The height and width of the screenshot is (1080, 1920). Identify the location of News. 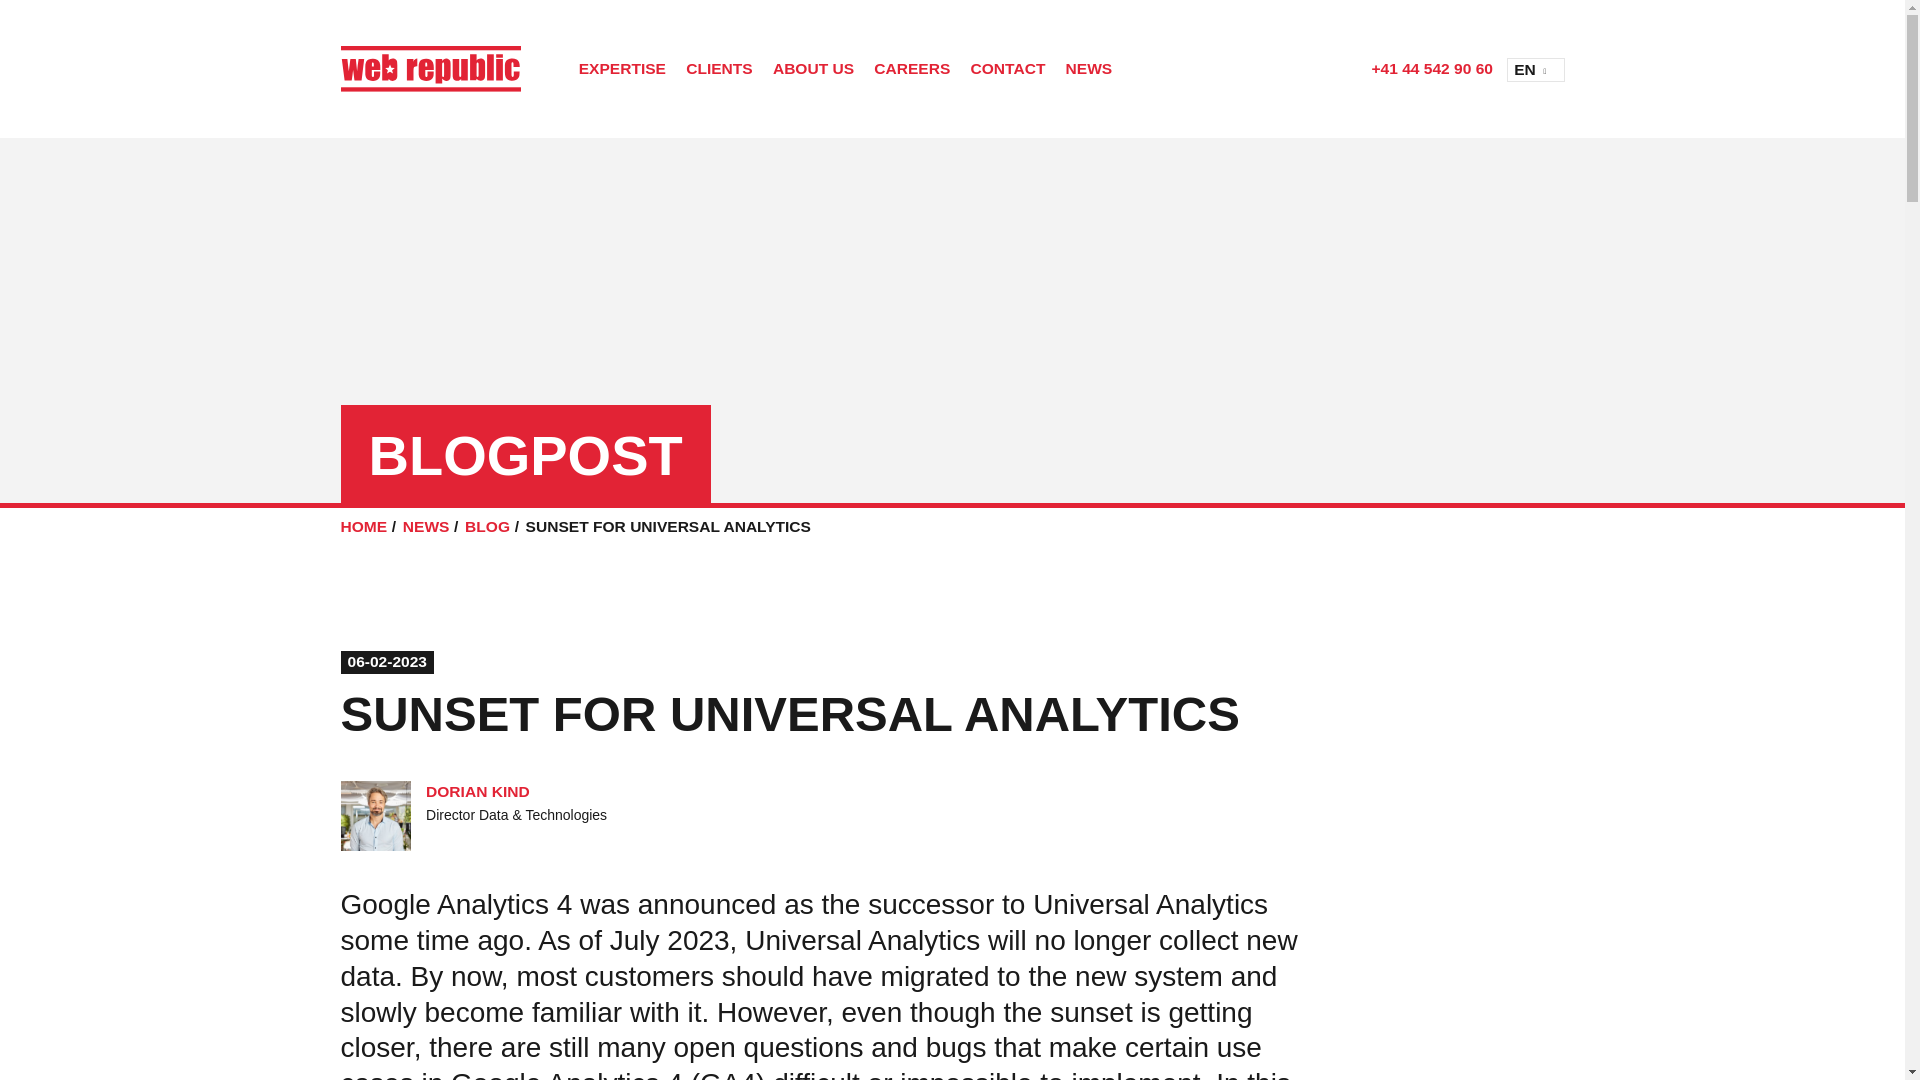
(426, 526).